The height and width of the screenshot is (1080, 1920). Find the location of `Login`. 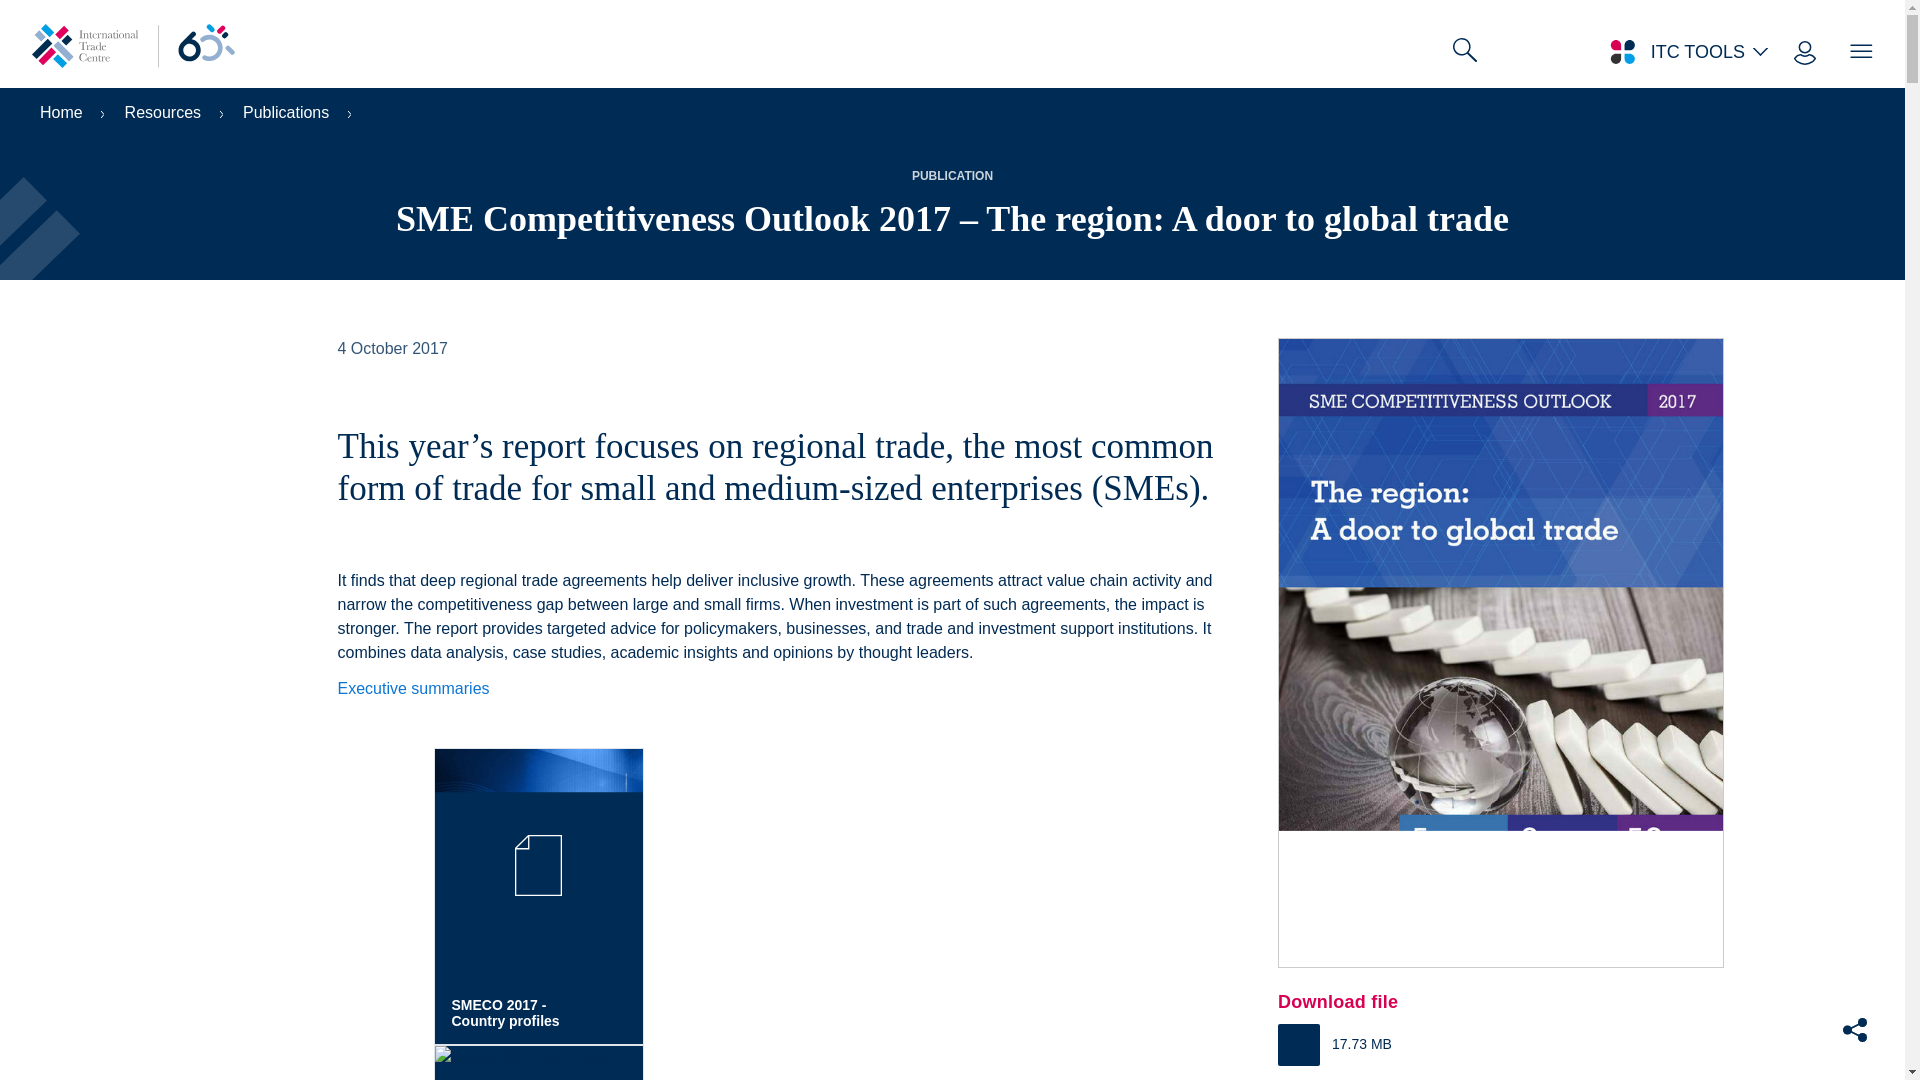

Login is located at coordinates (1804, 51).